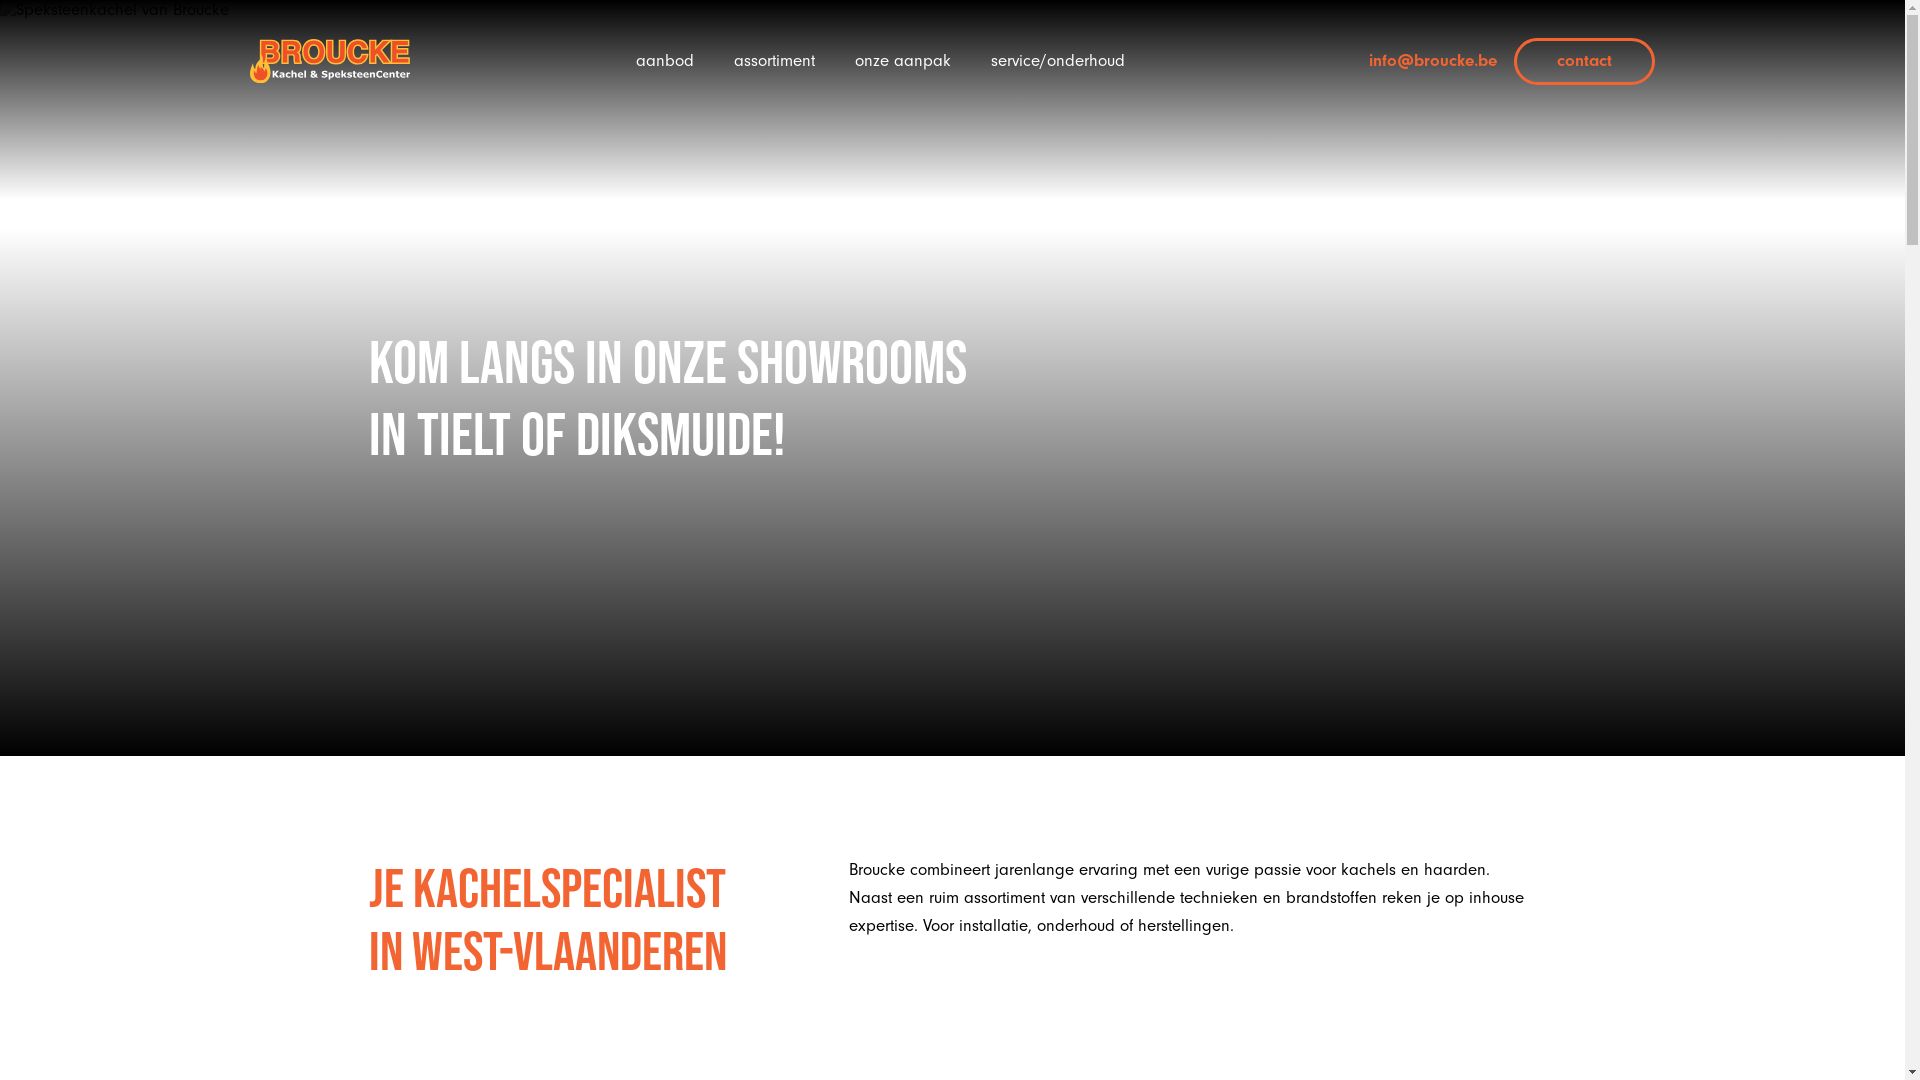 Image resolution: width=1920 pixels, height=1080 pixels. What do you see at coordinates (774, 61) in the screenshot?
I see `assortiment` at bounding box center [774, 61].